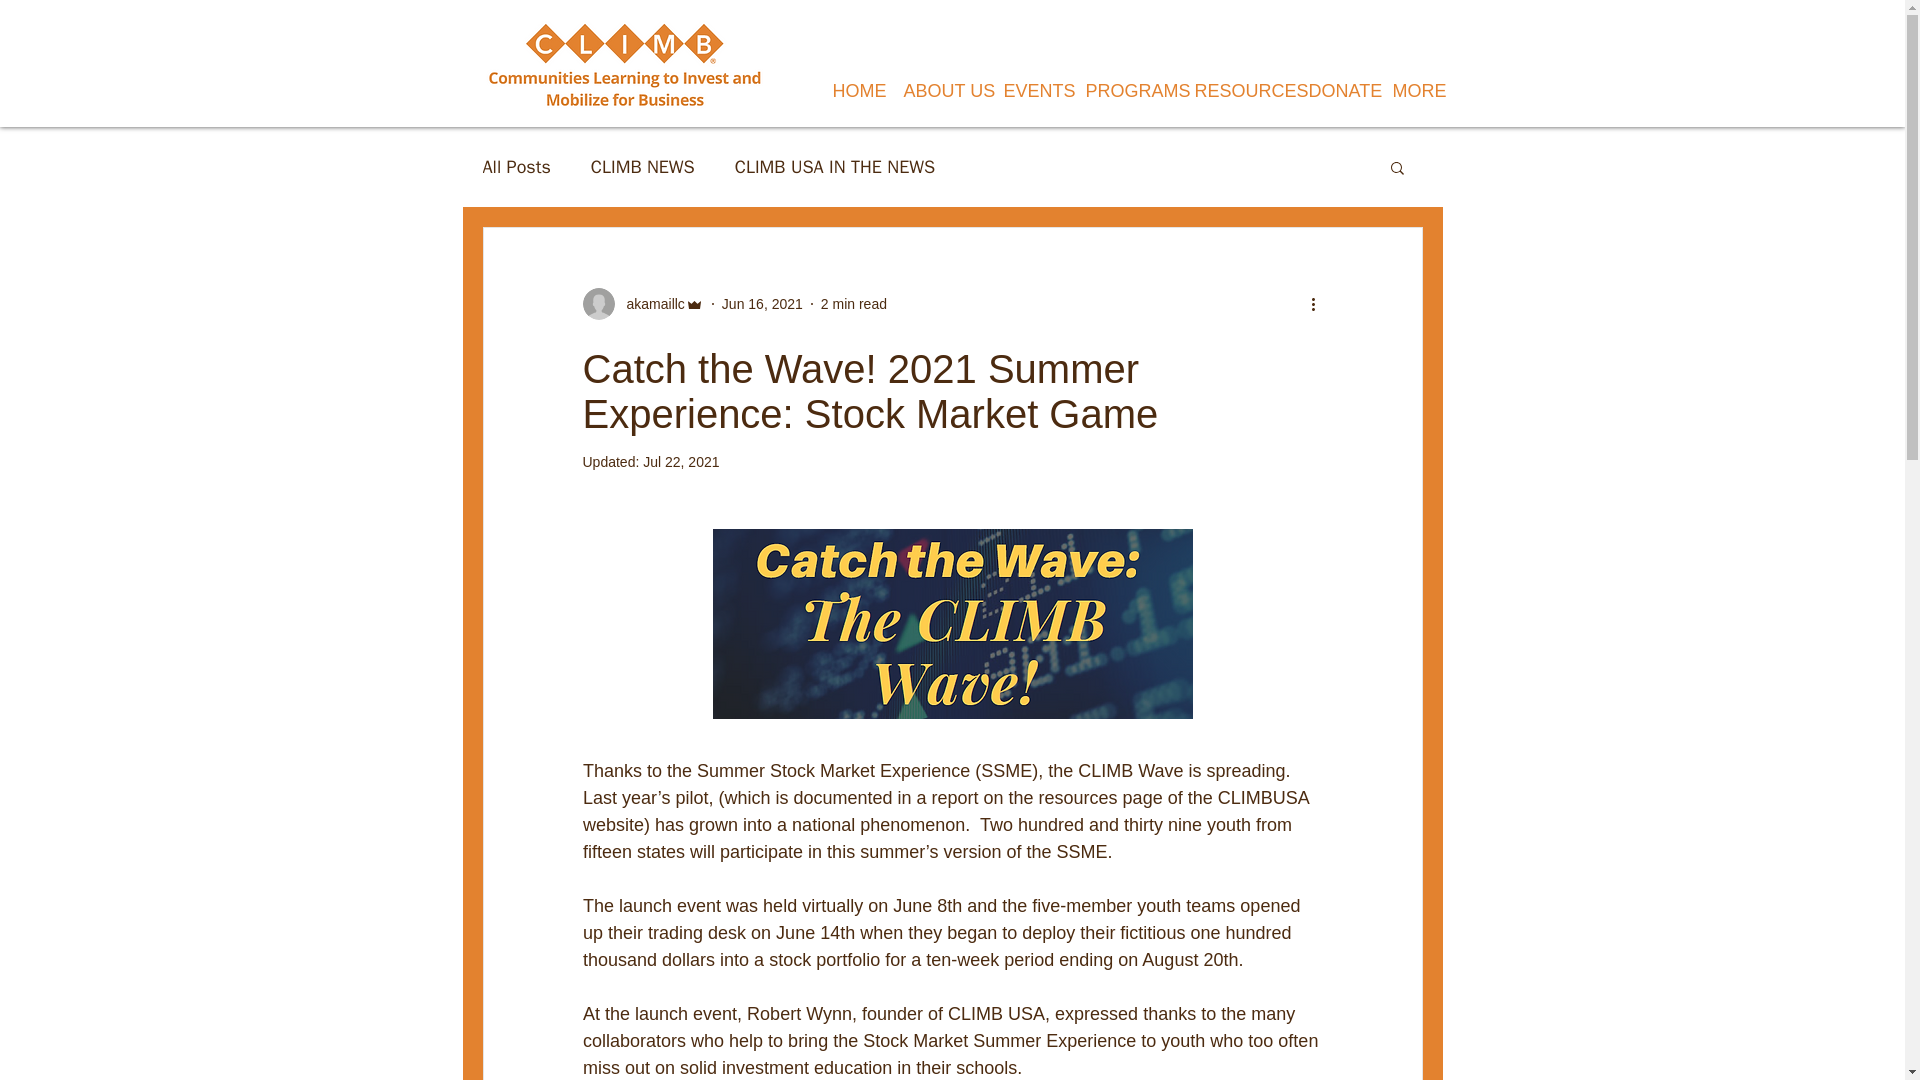  I want to click on ABOUT US, so click(938, 92).